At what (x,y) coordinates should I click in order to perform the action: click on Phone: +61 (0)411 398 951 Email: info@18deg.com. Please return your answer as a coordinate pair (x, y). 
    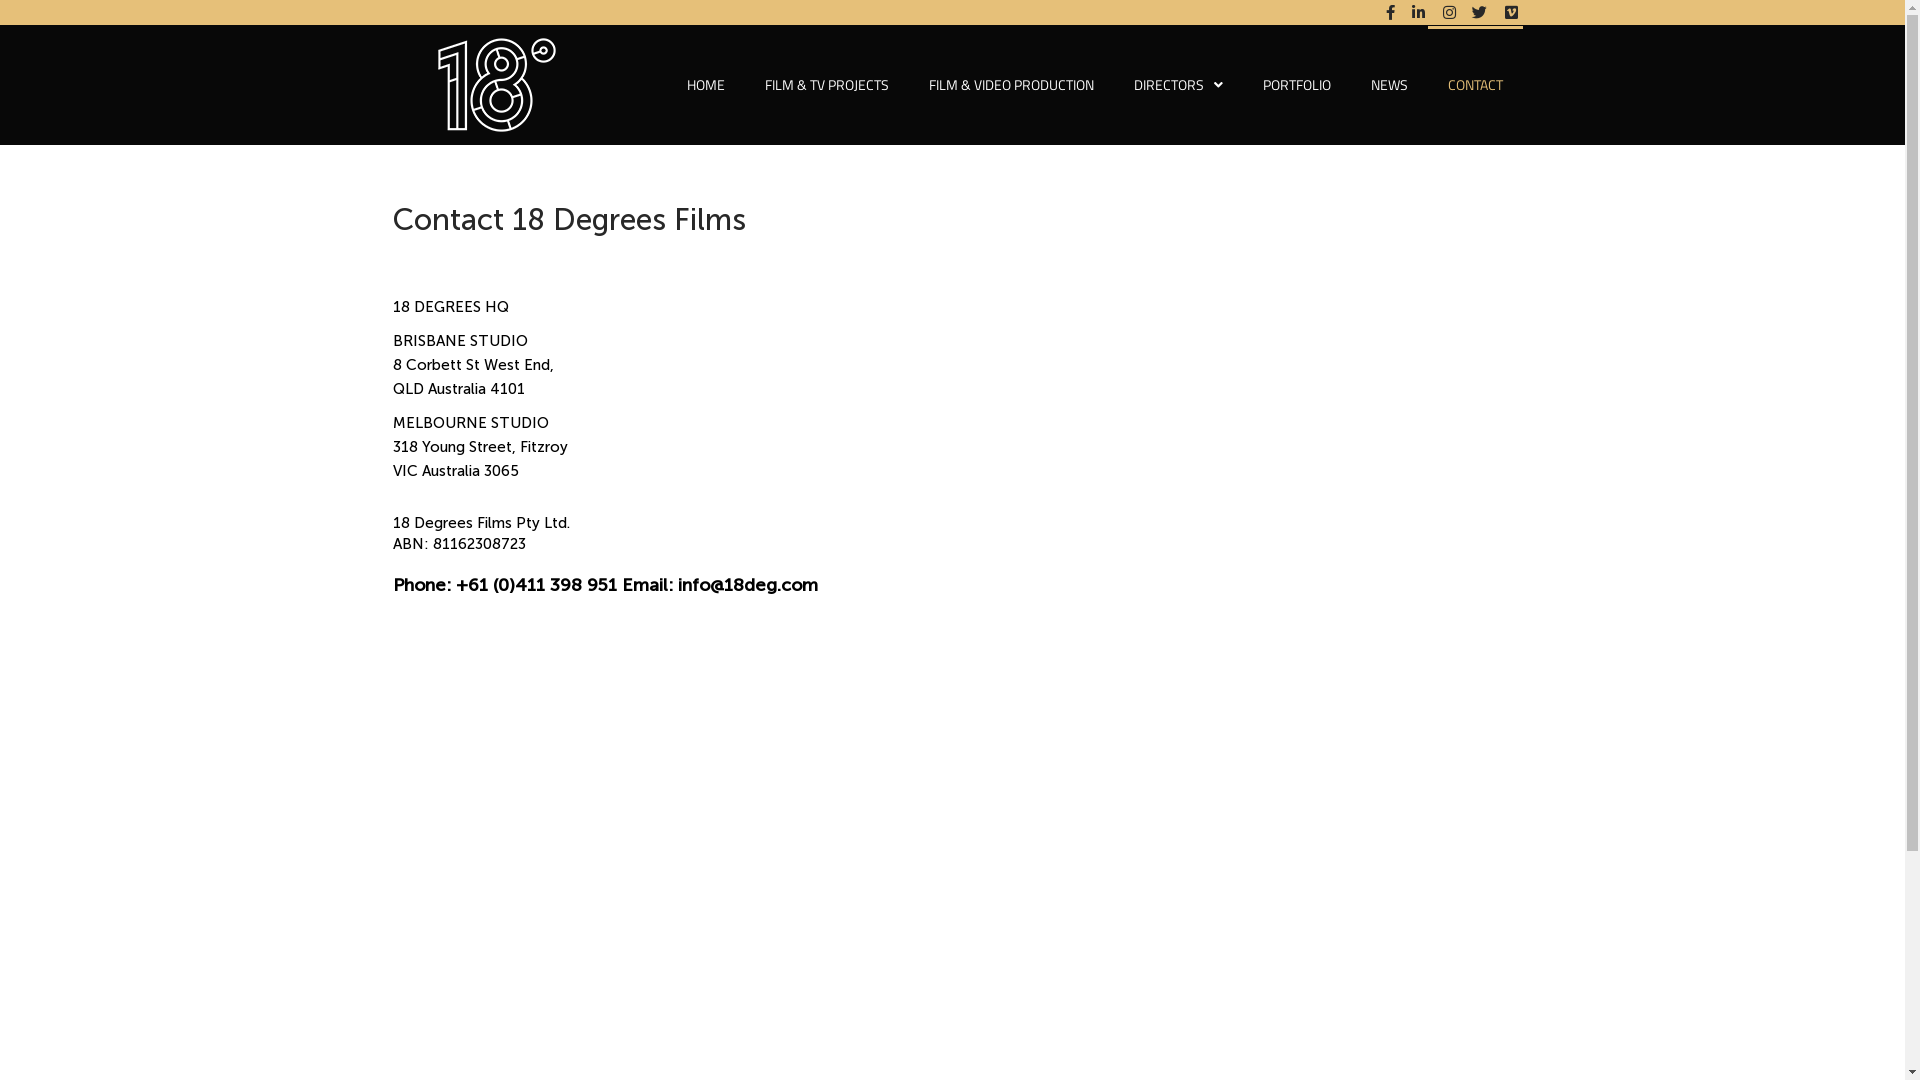
    Looking at the image, I should click on (604, 585).